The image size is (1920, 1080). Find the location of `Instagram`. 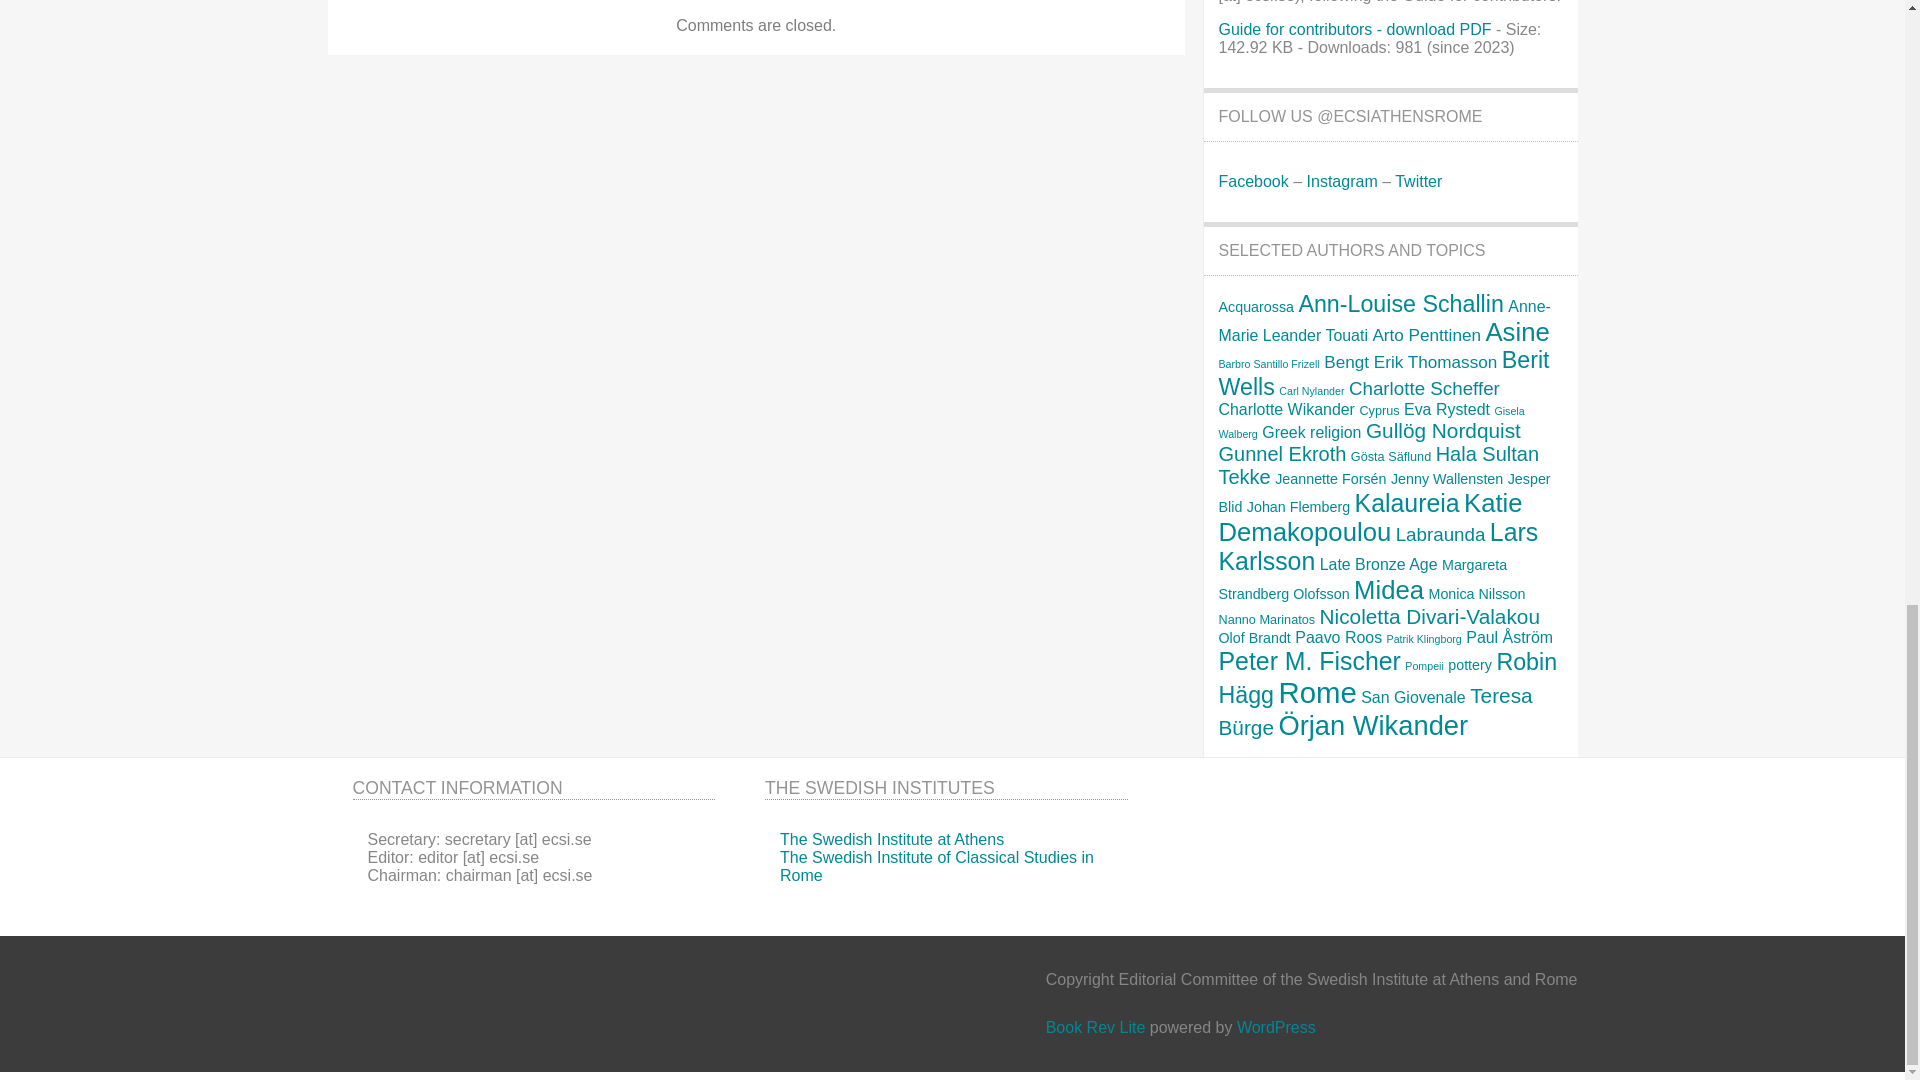

Instagram is located at coordinates (1342, 181).